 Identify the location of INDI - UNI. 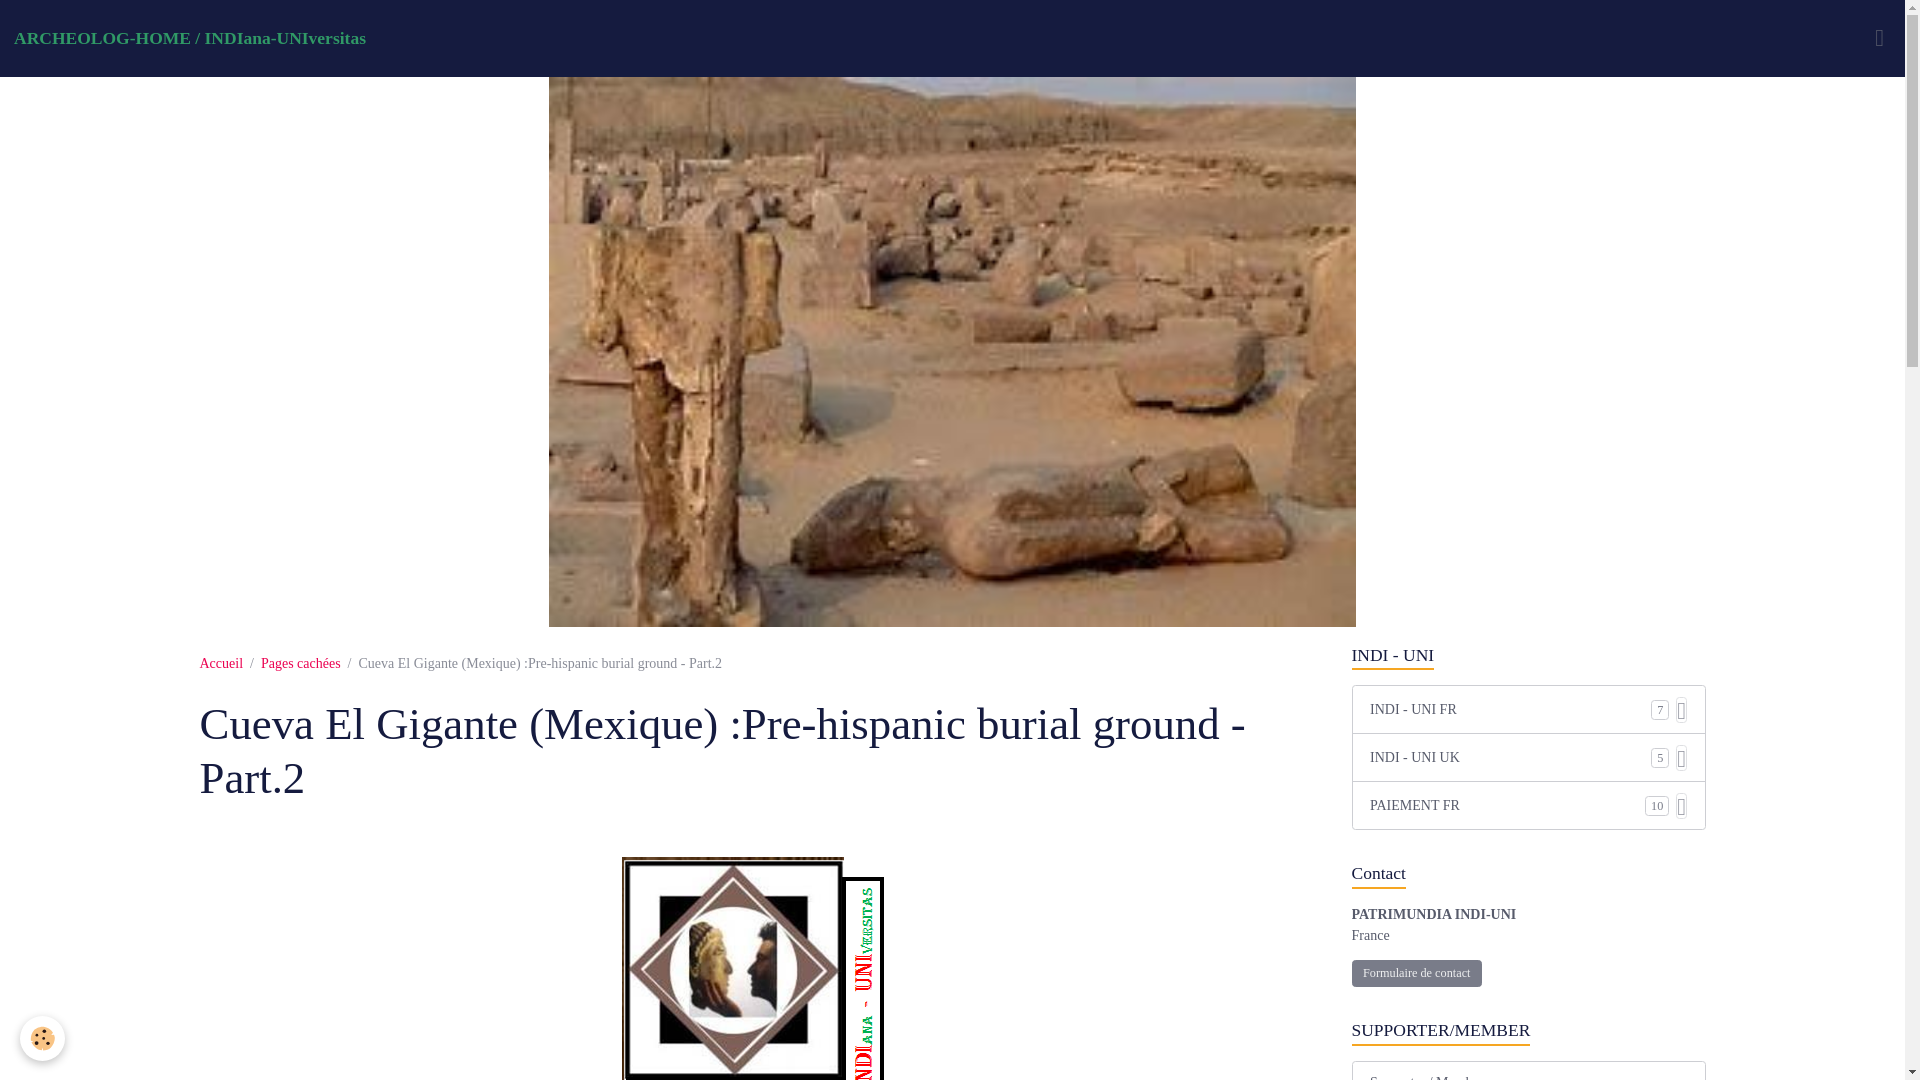
(1528, 655).